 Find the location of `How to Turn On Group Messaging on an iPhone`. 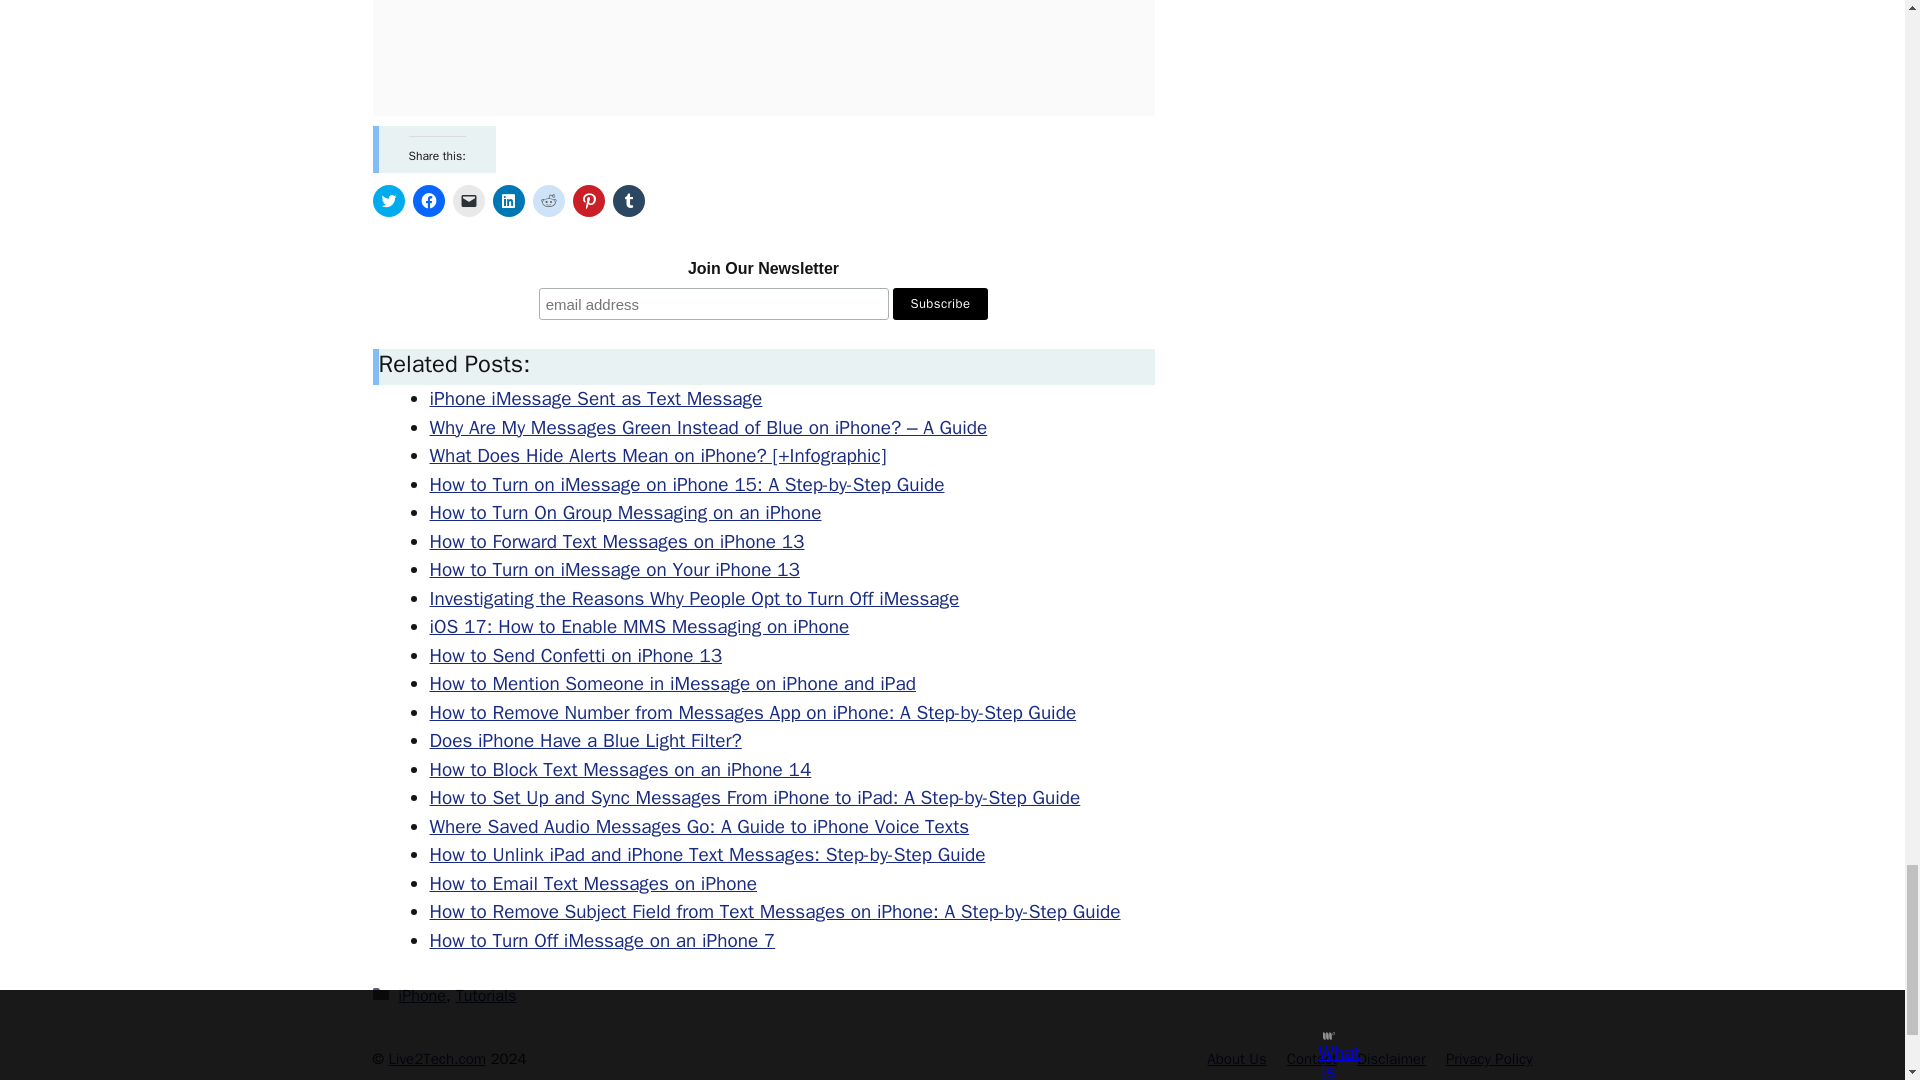

How to Turn On Group Messaging on an iPhone is located at coordinates (626, 512).